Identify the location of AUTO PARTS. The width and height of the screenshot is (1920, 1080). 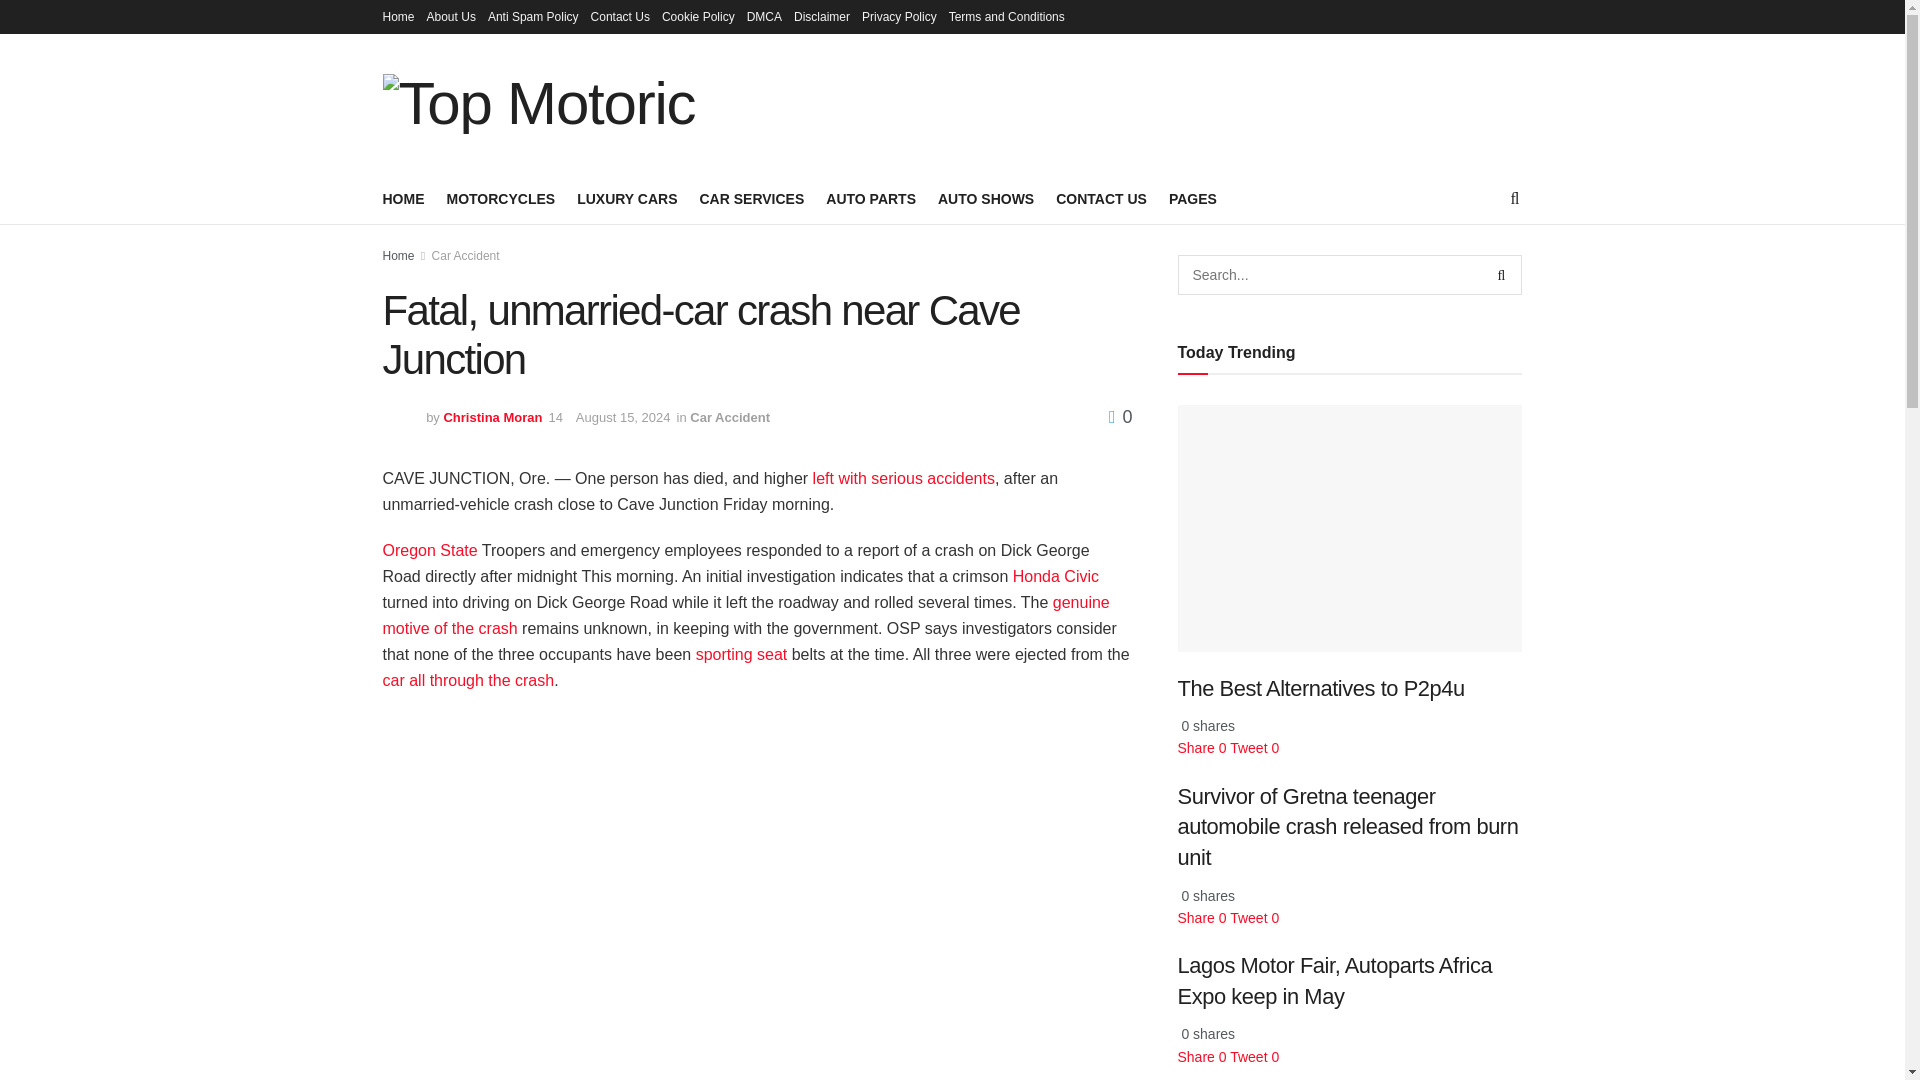
(870, 198).